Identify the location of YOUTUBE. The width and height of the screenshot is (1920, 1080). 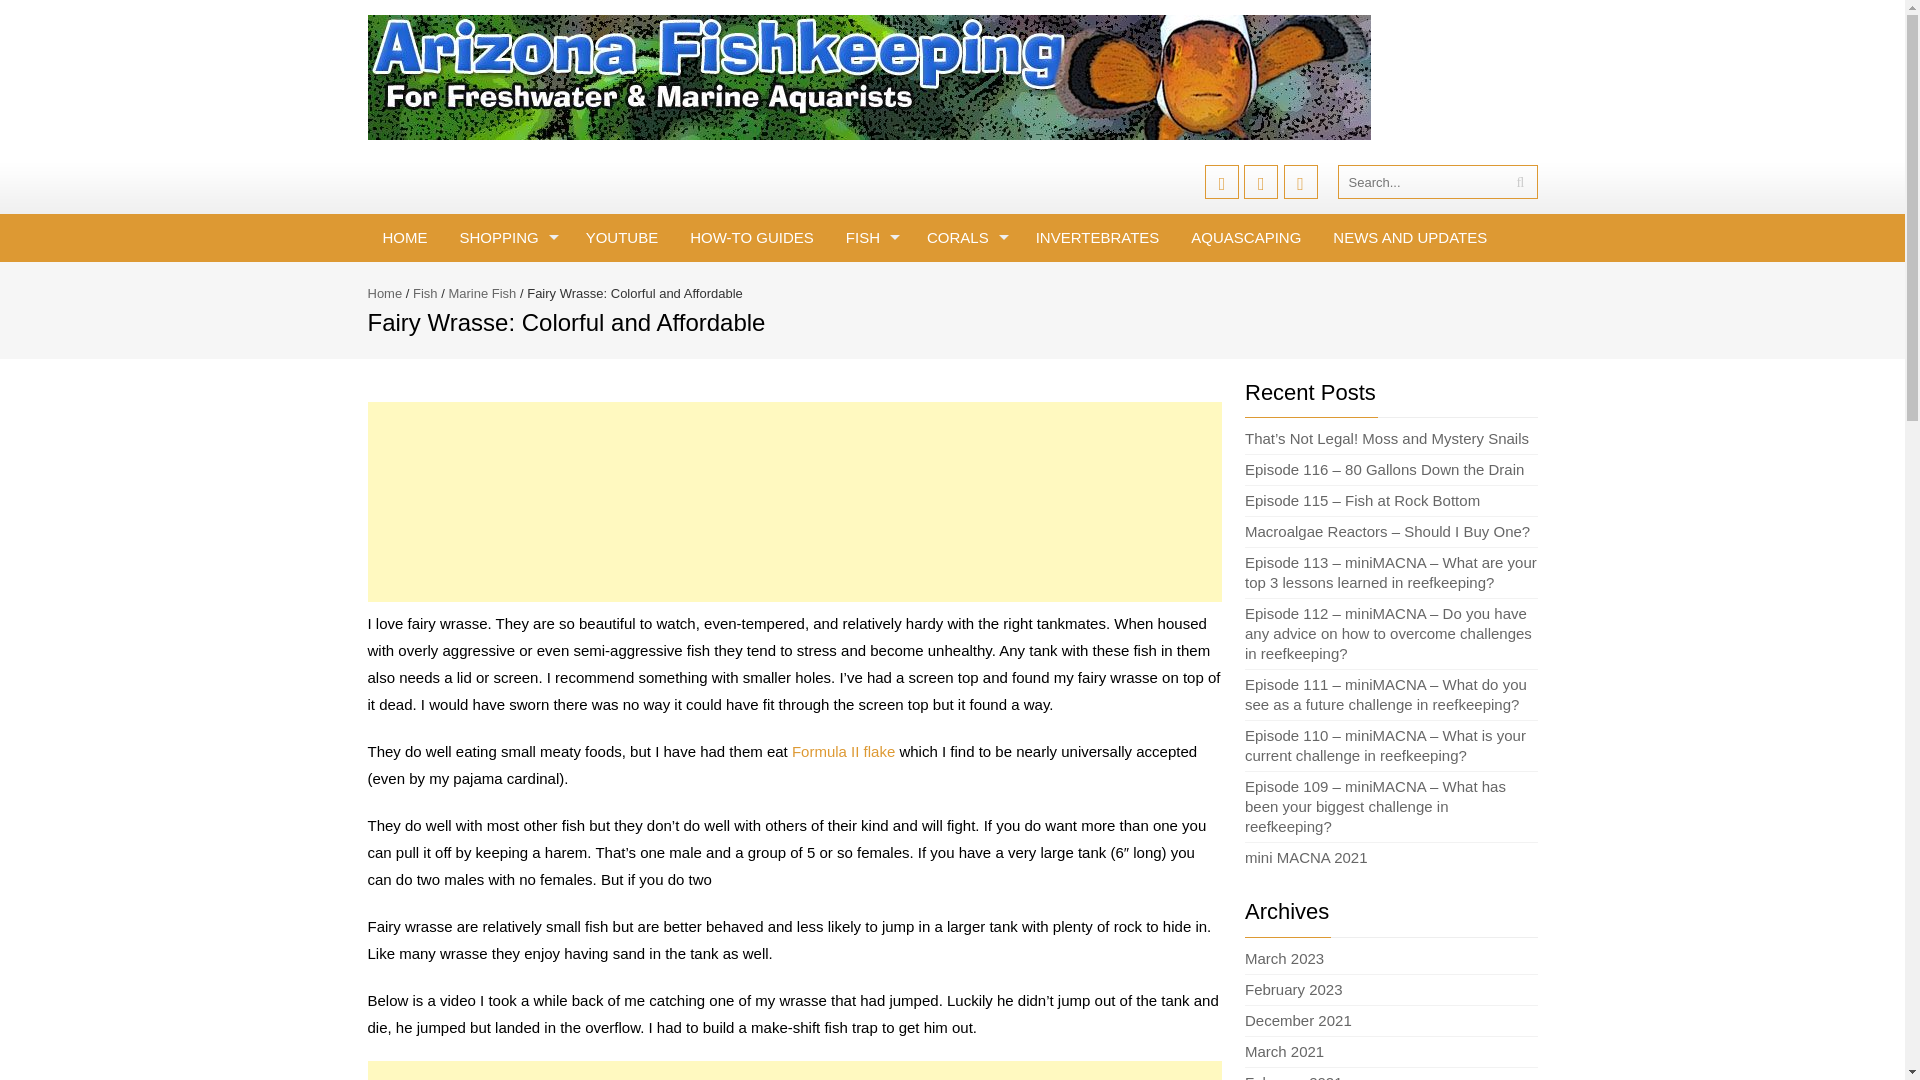
(622, 238).